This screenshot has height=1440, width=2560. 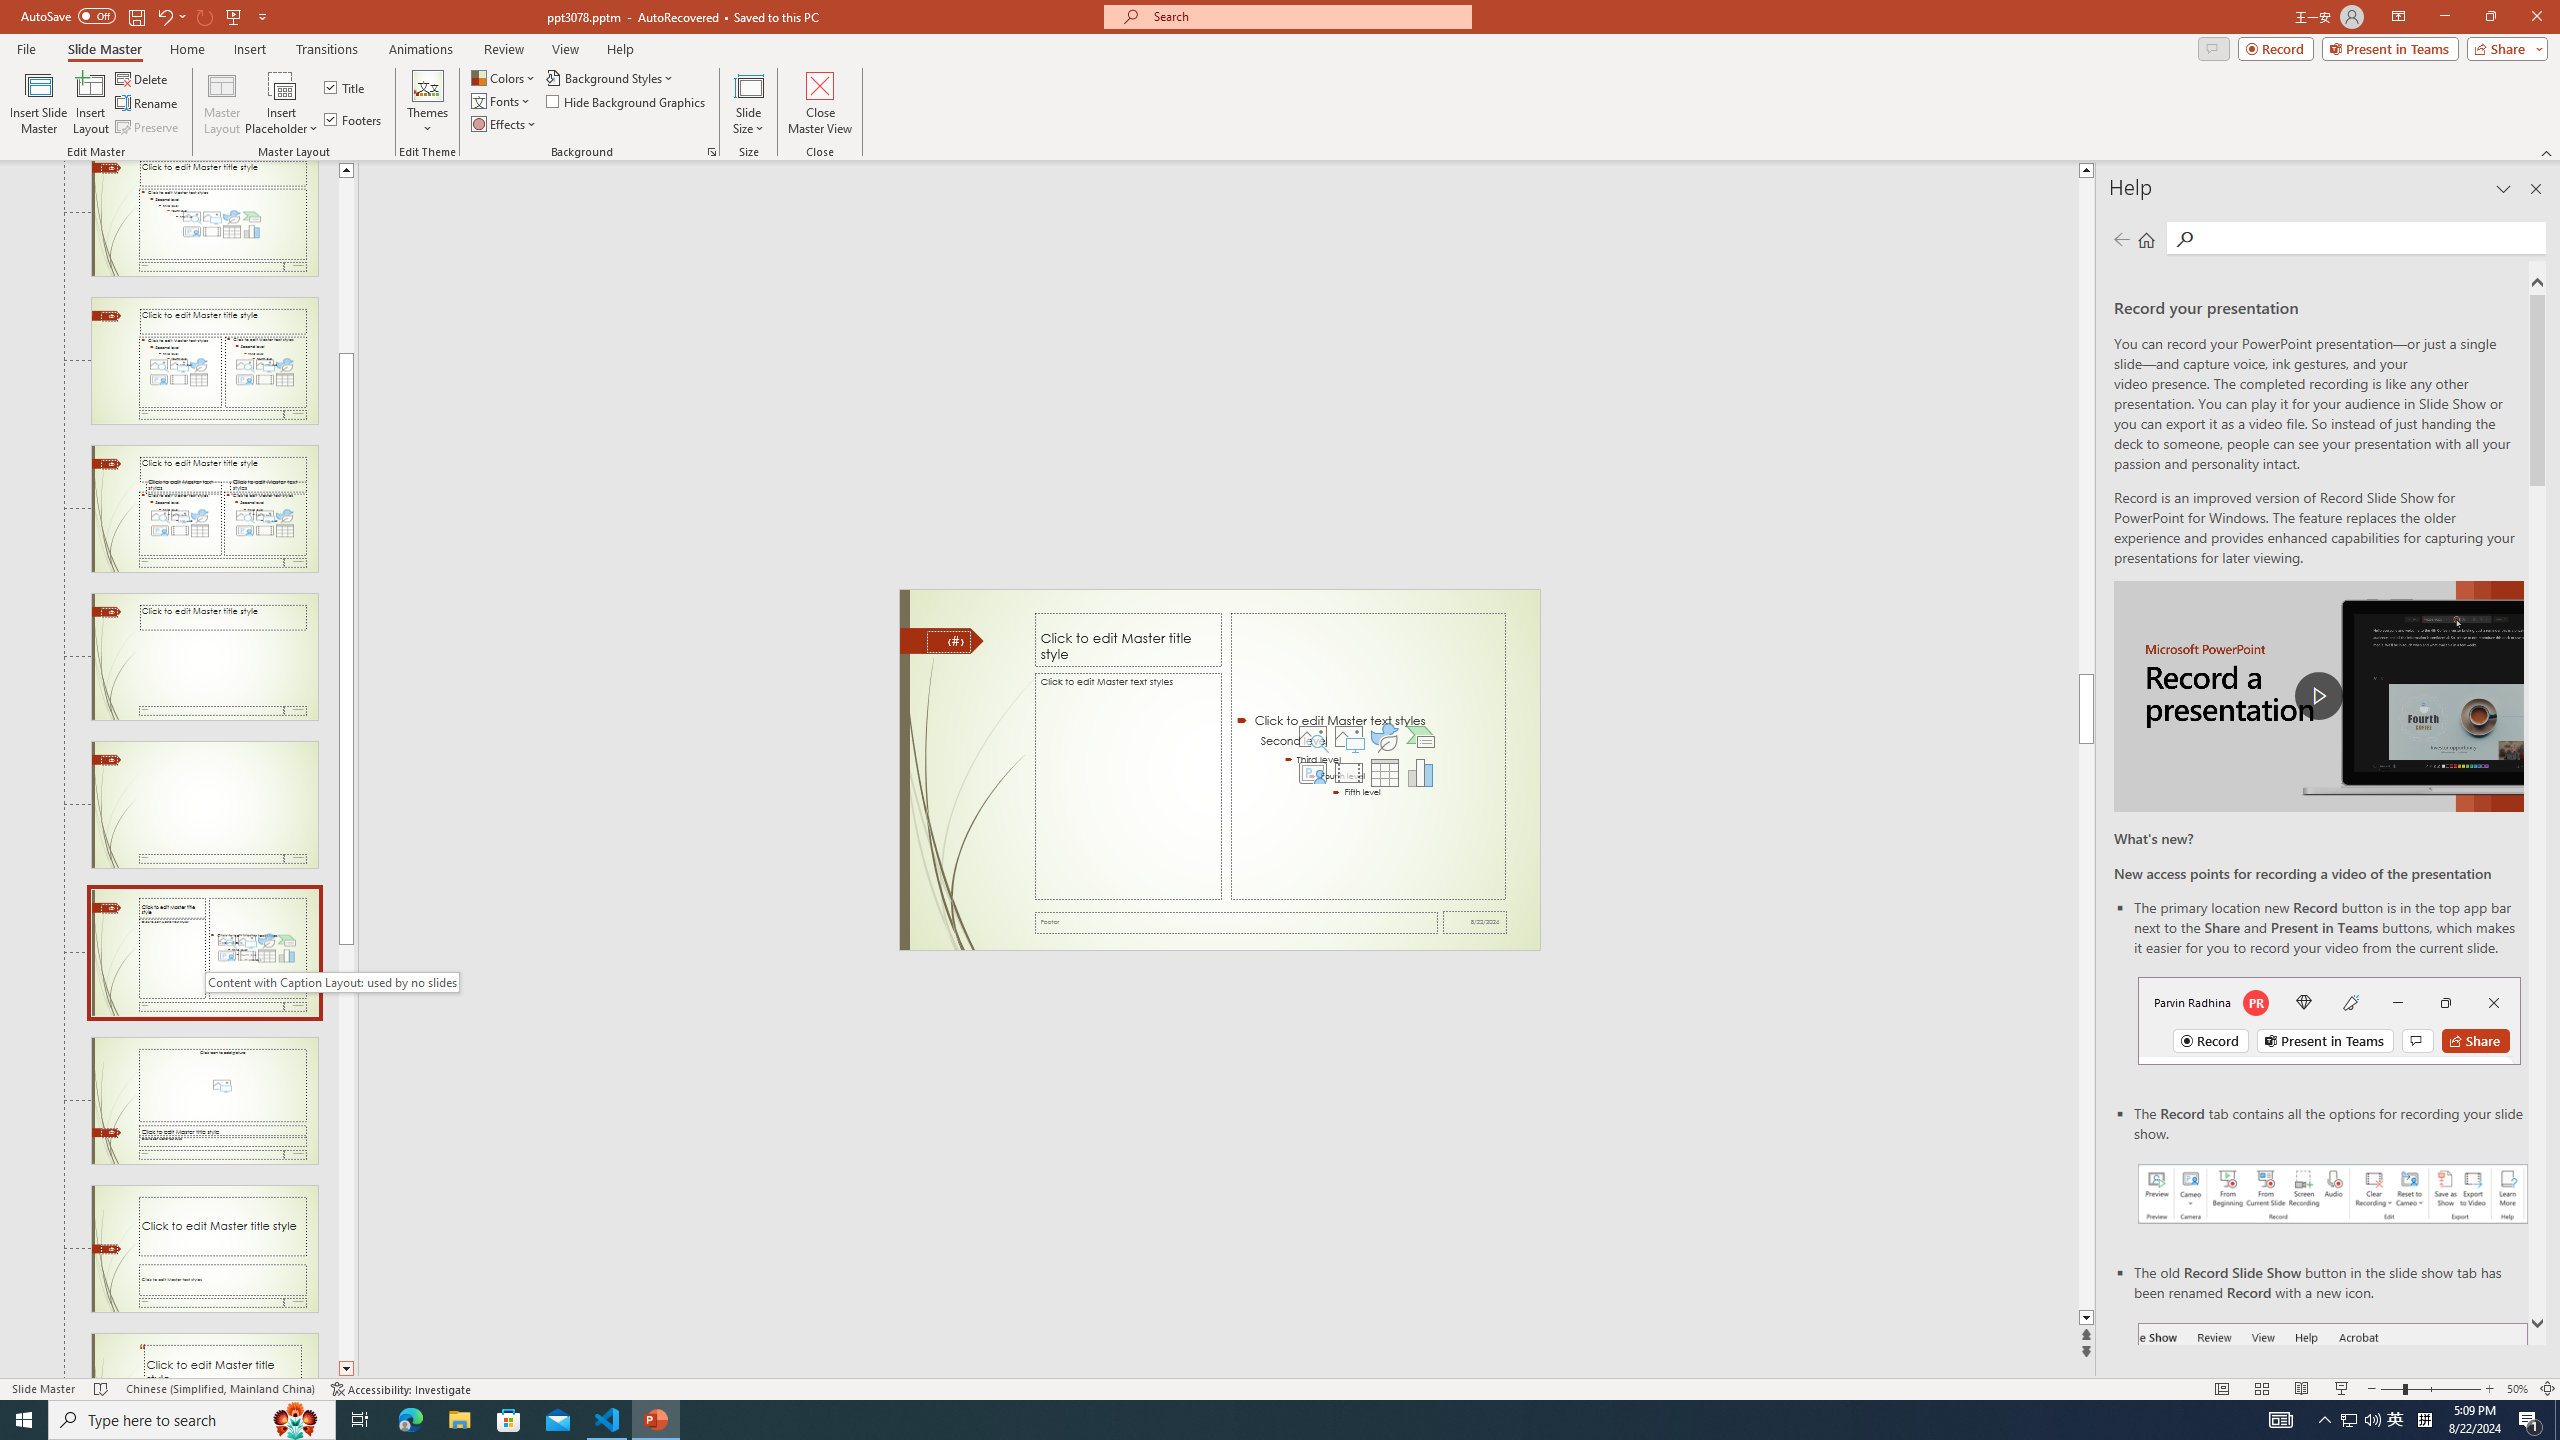 What do you see at coordinates (712, 152) in the screenshot?
I see `Format Background...` at bounding box center [712, 152].